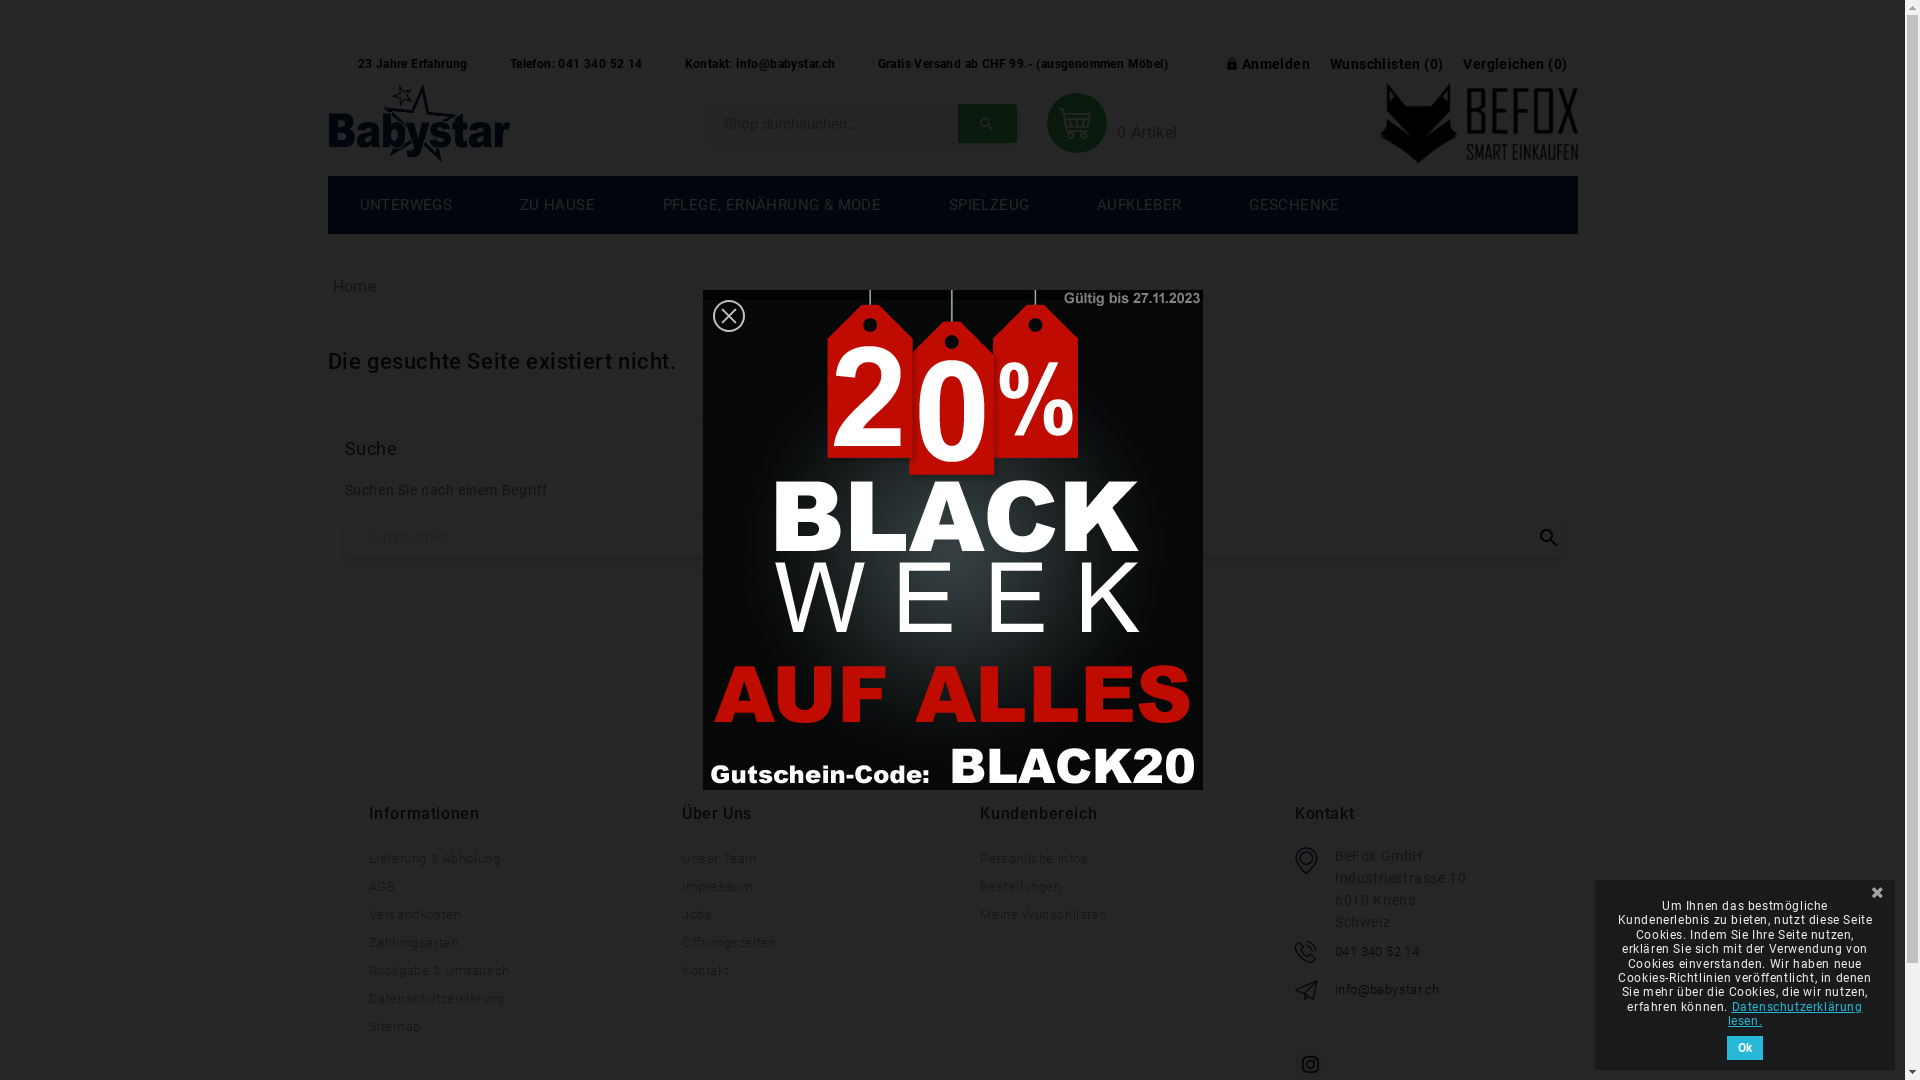 Image resolution: width=1920 pixels, height=1080 pixels. Describe the element at coordinates (1268, 60) in the screenshot. I see `Anmelden` at that location.